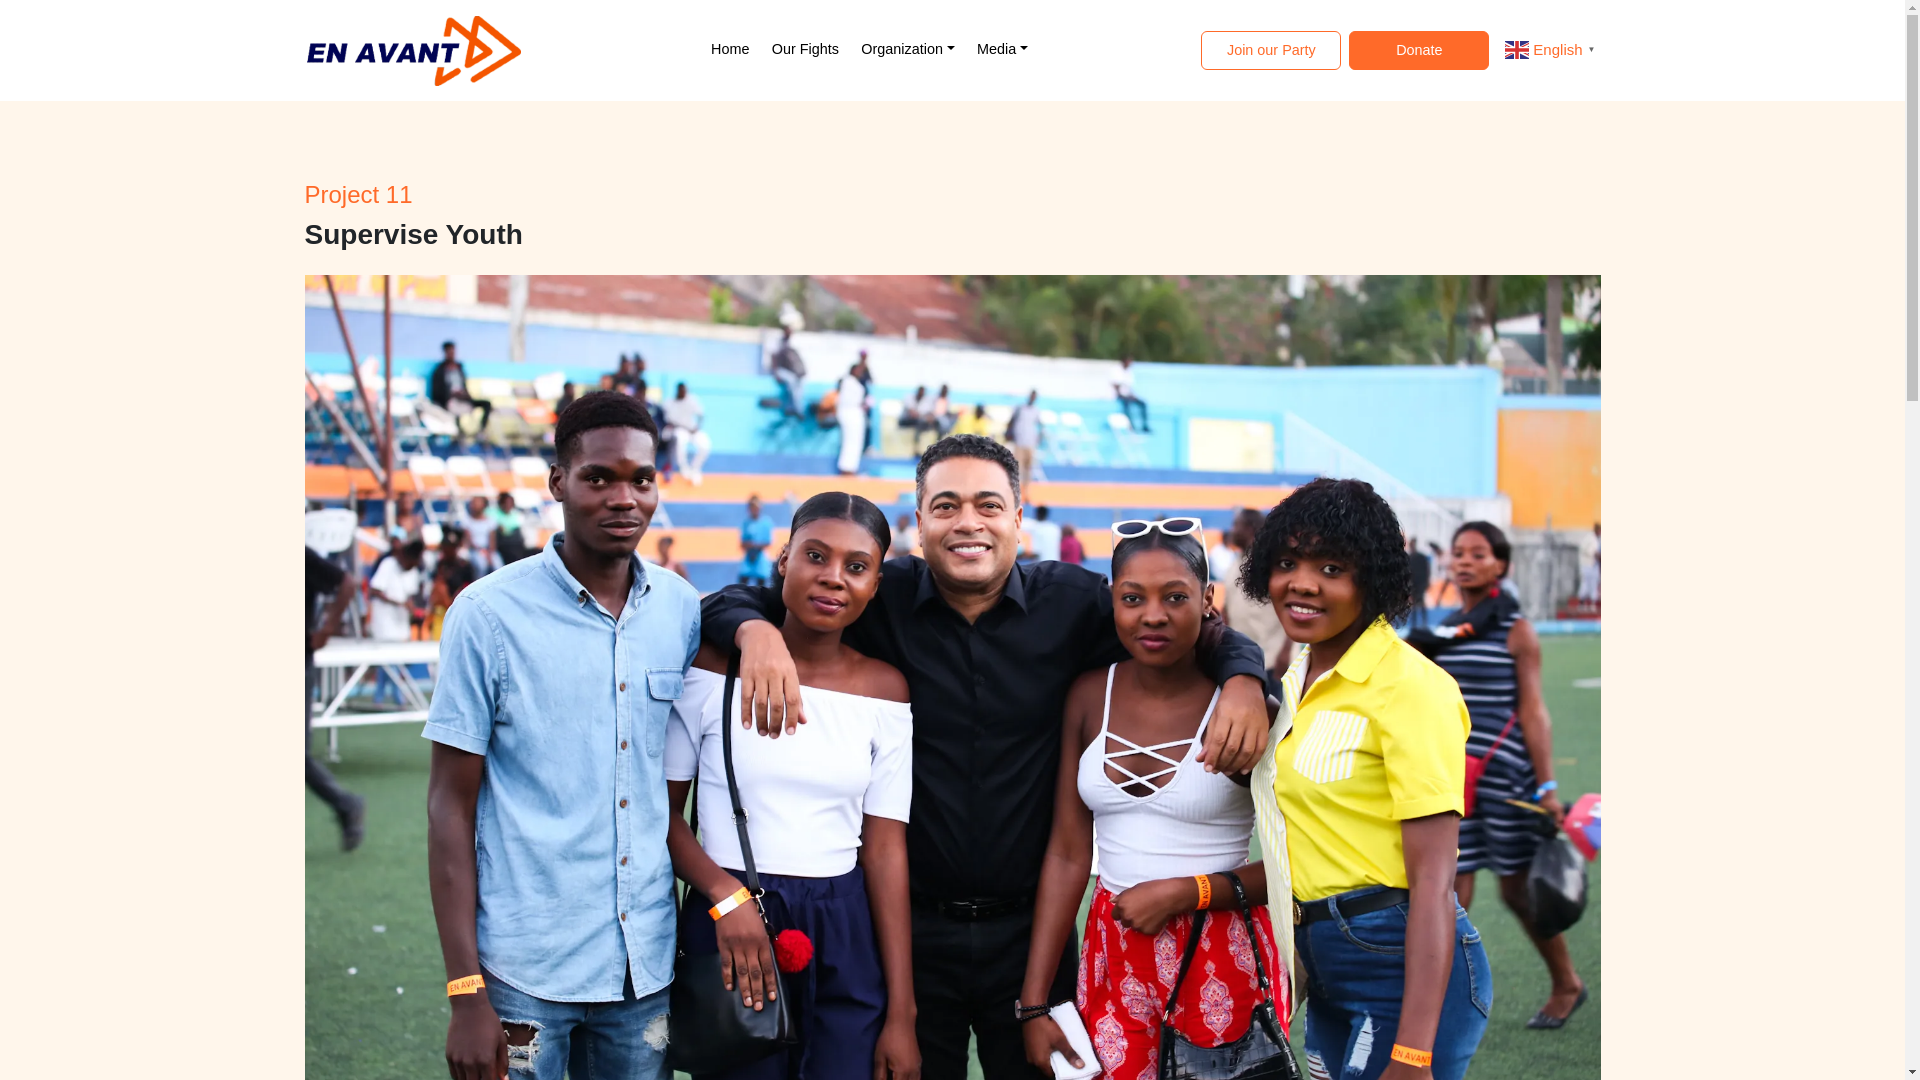 The width and height of the screenshot is (1920, 1080). Describe the element at coordinates (906, 50) in the screenshot. I see `Organization` at that location.